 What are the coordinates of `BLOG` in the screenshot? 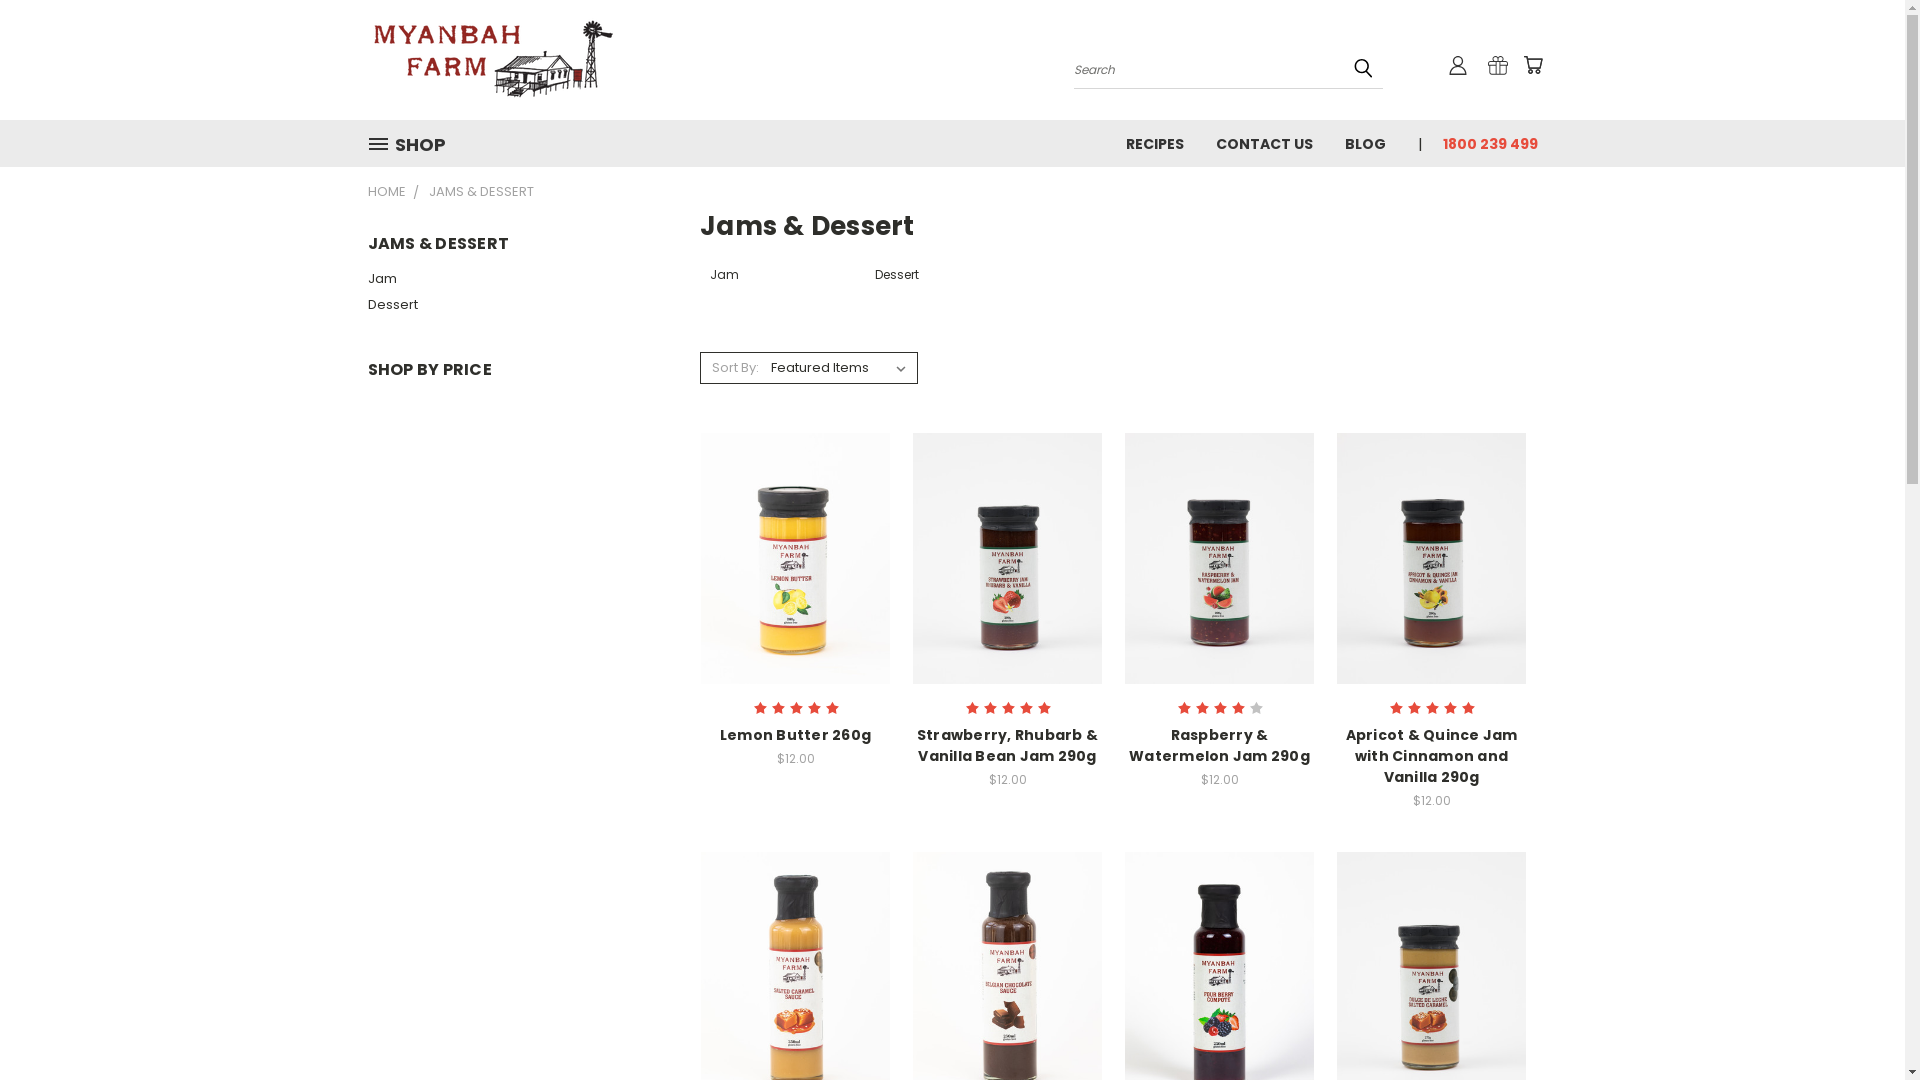 It's located at (1364, 142).